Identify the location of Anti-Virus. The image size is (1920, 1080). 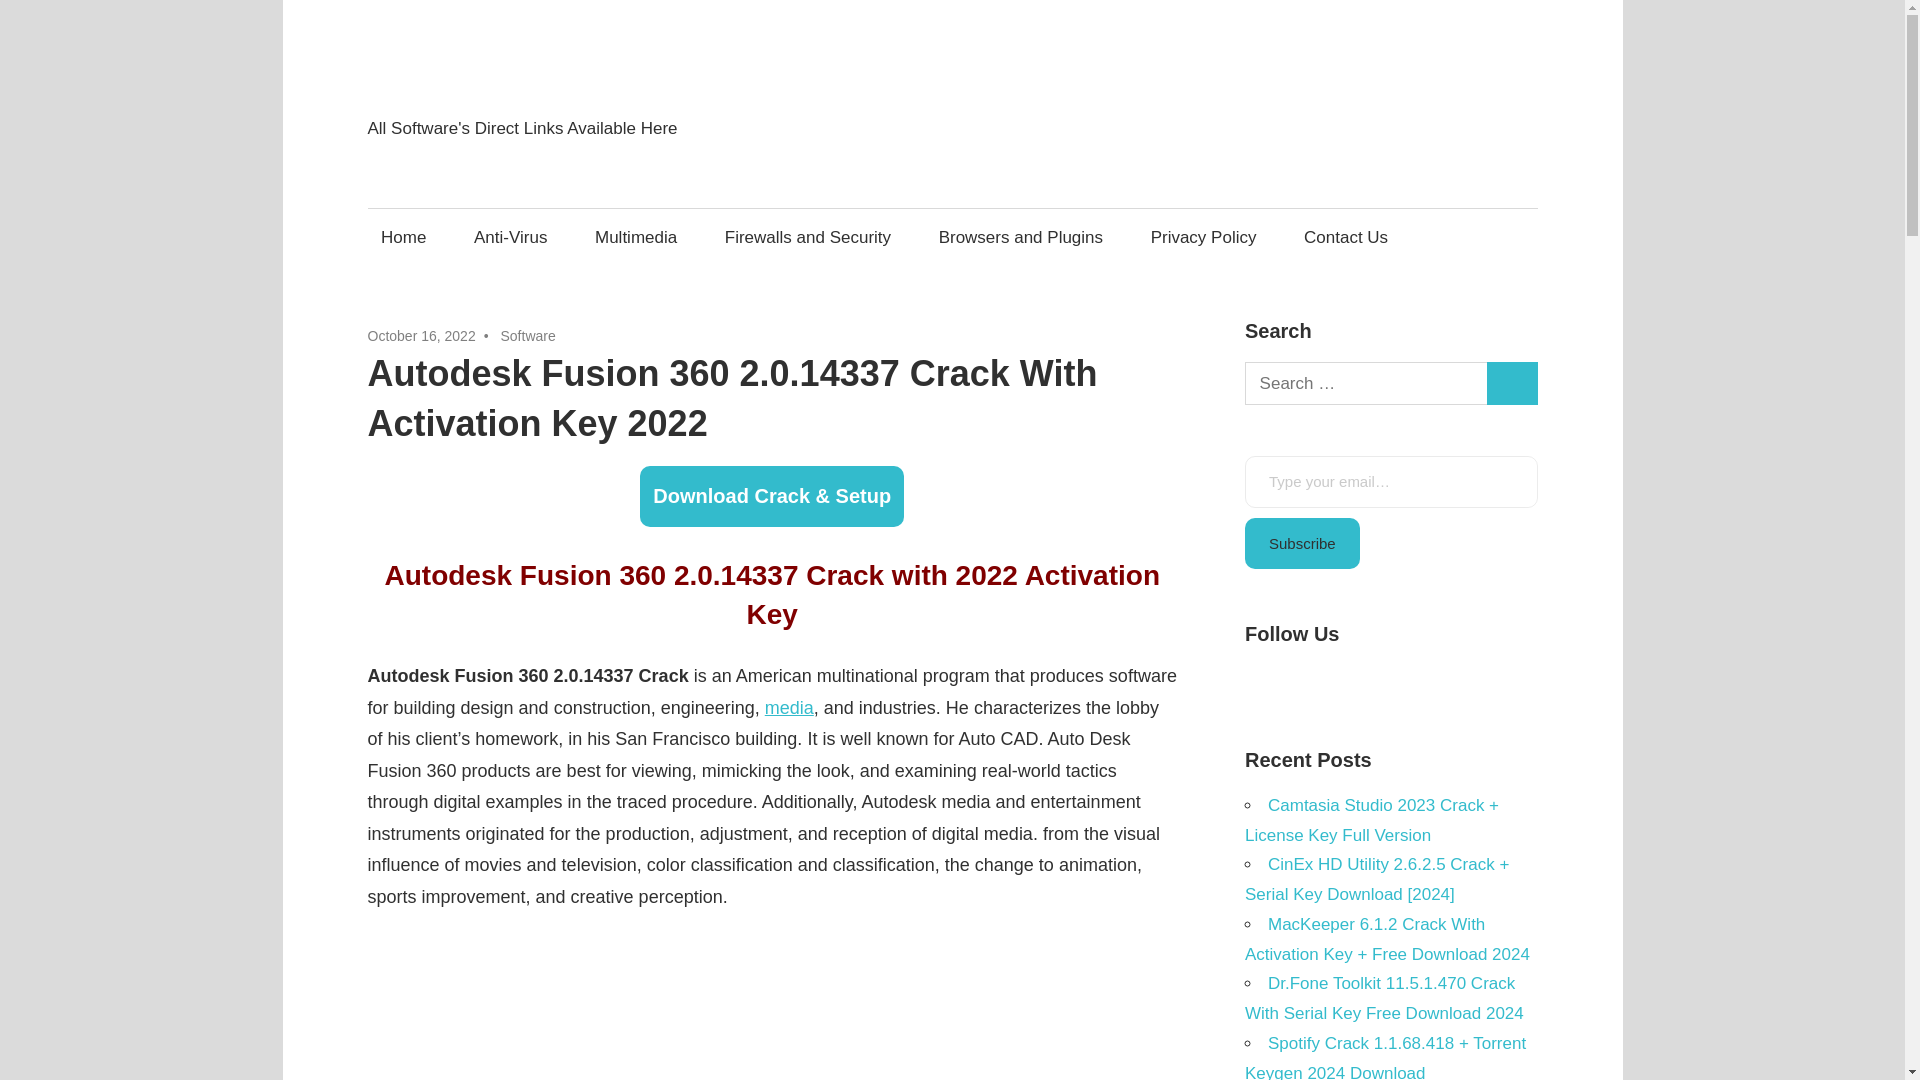
(510, 237).